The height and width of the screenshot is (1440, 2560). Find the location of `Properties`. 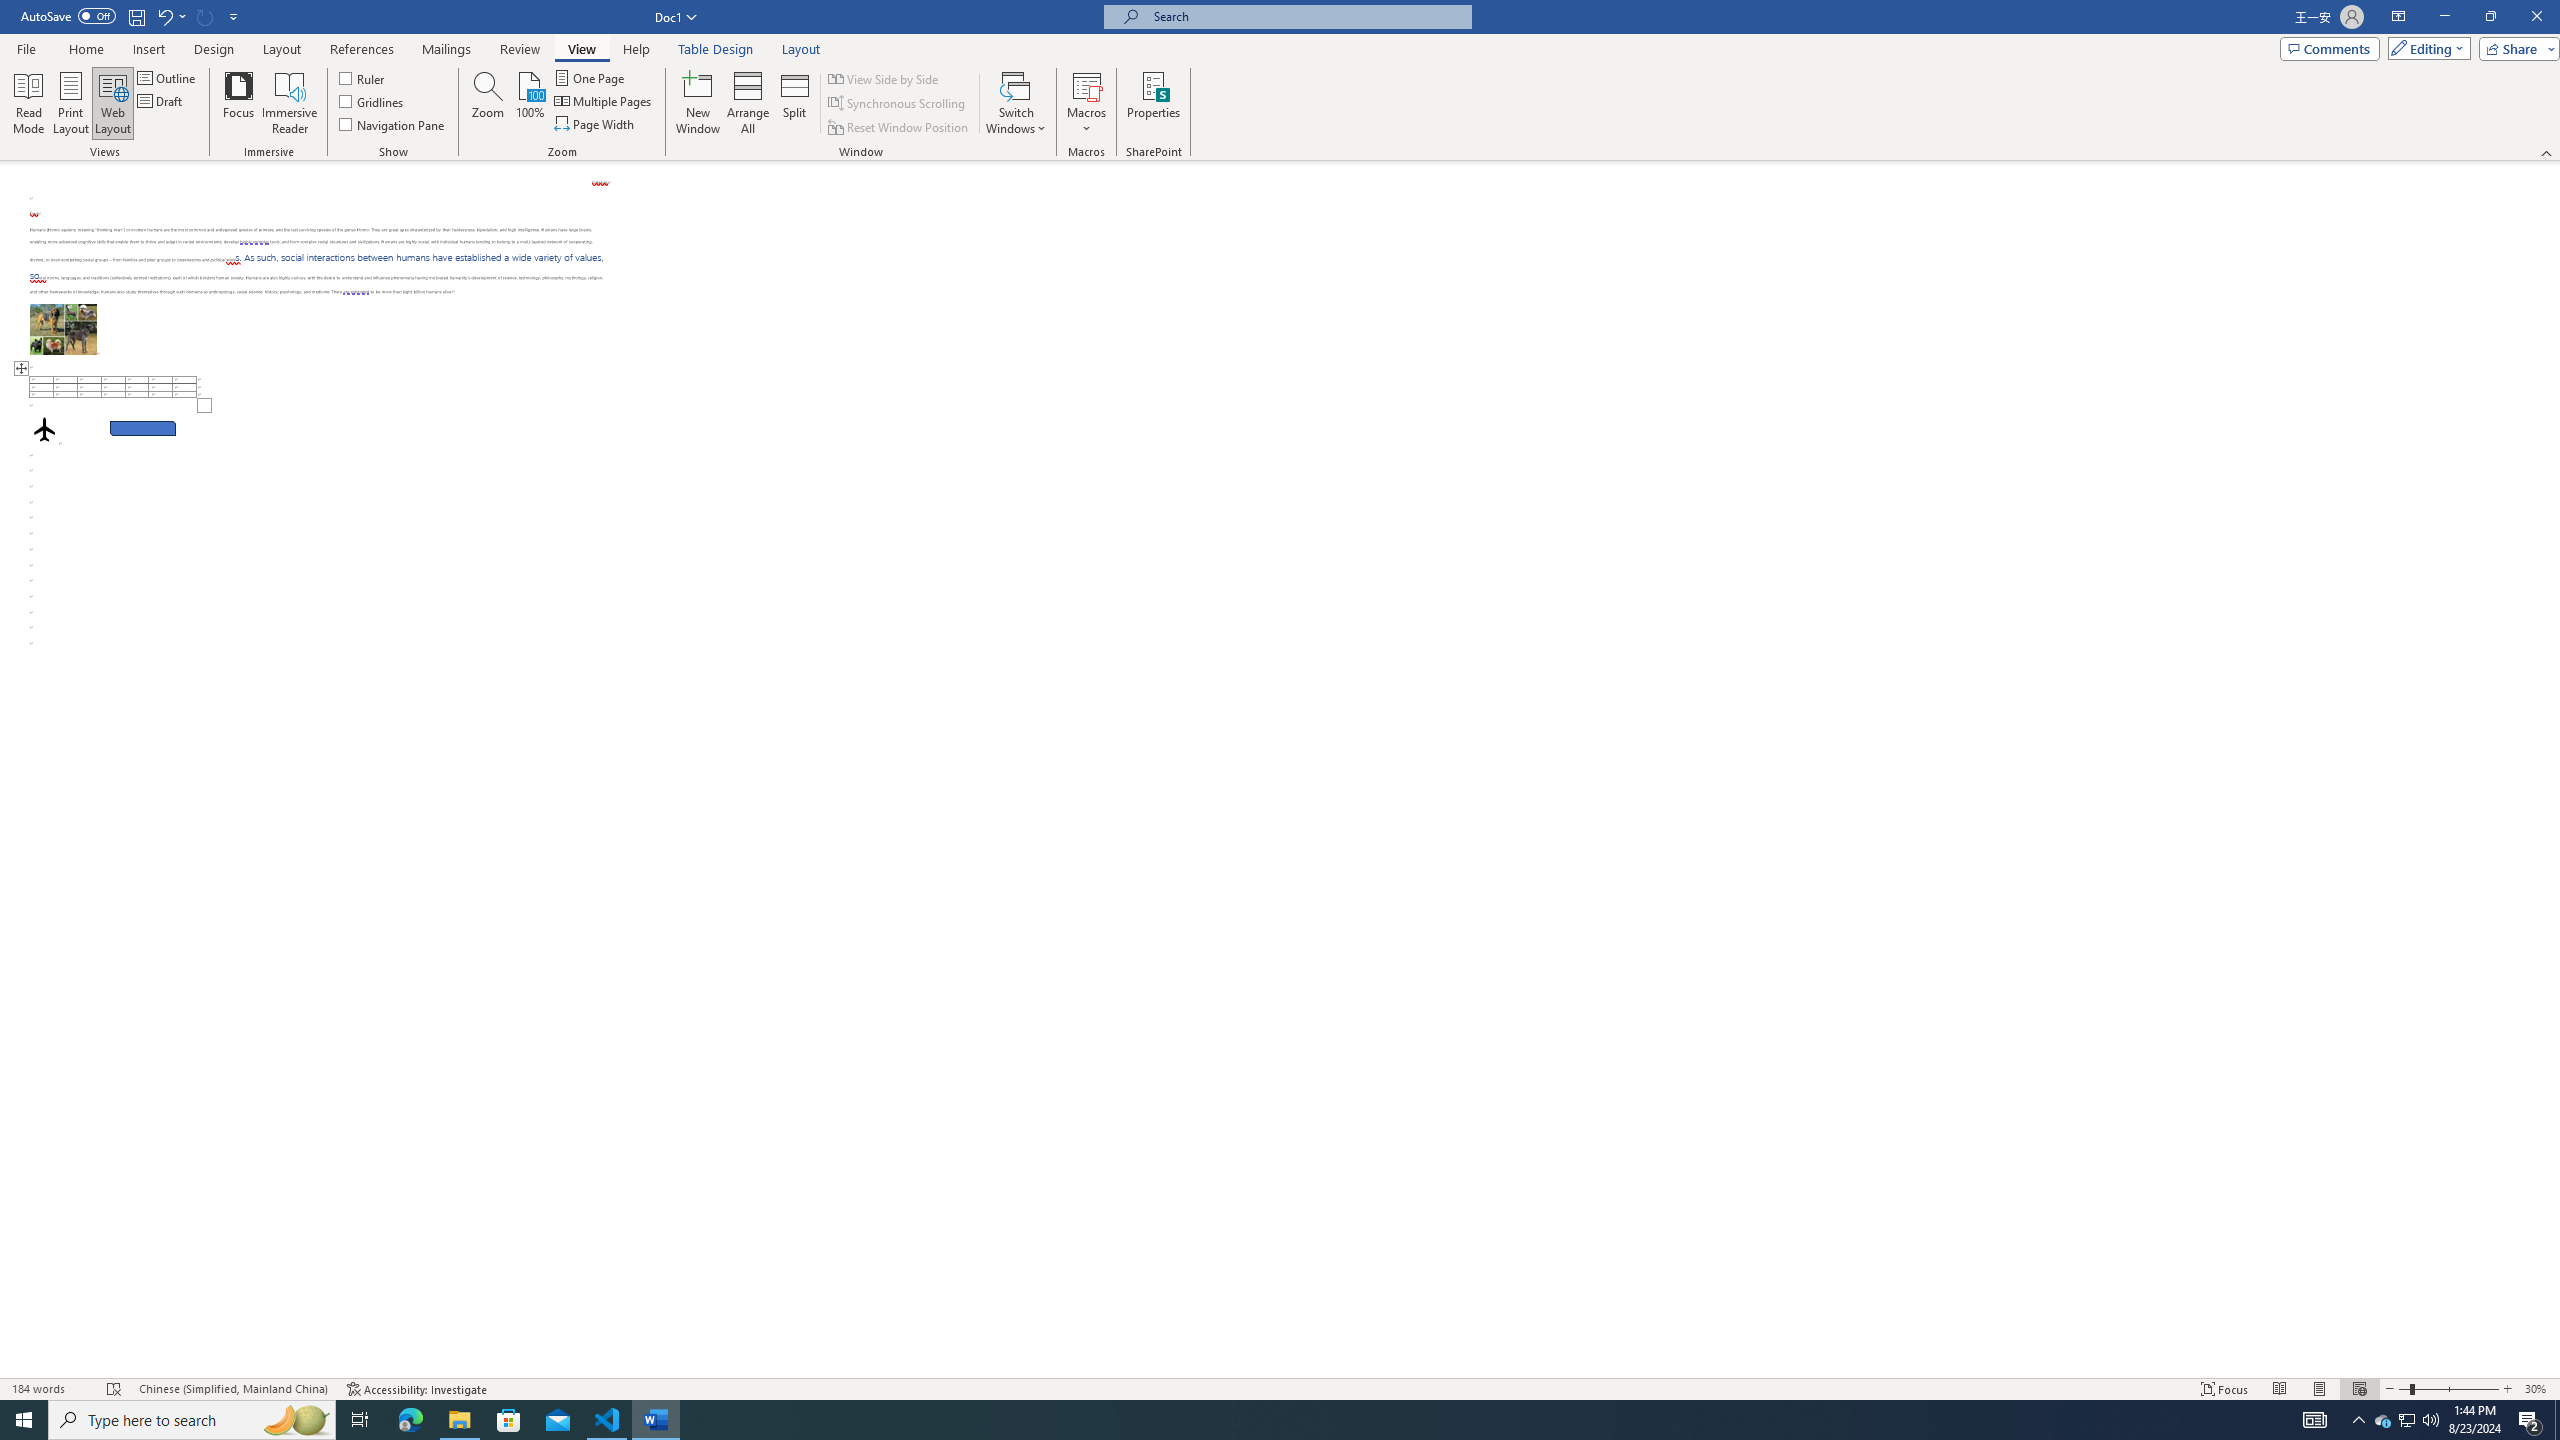

Properties is located at coordinates (1152, 103).